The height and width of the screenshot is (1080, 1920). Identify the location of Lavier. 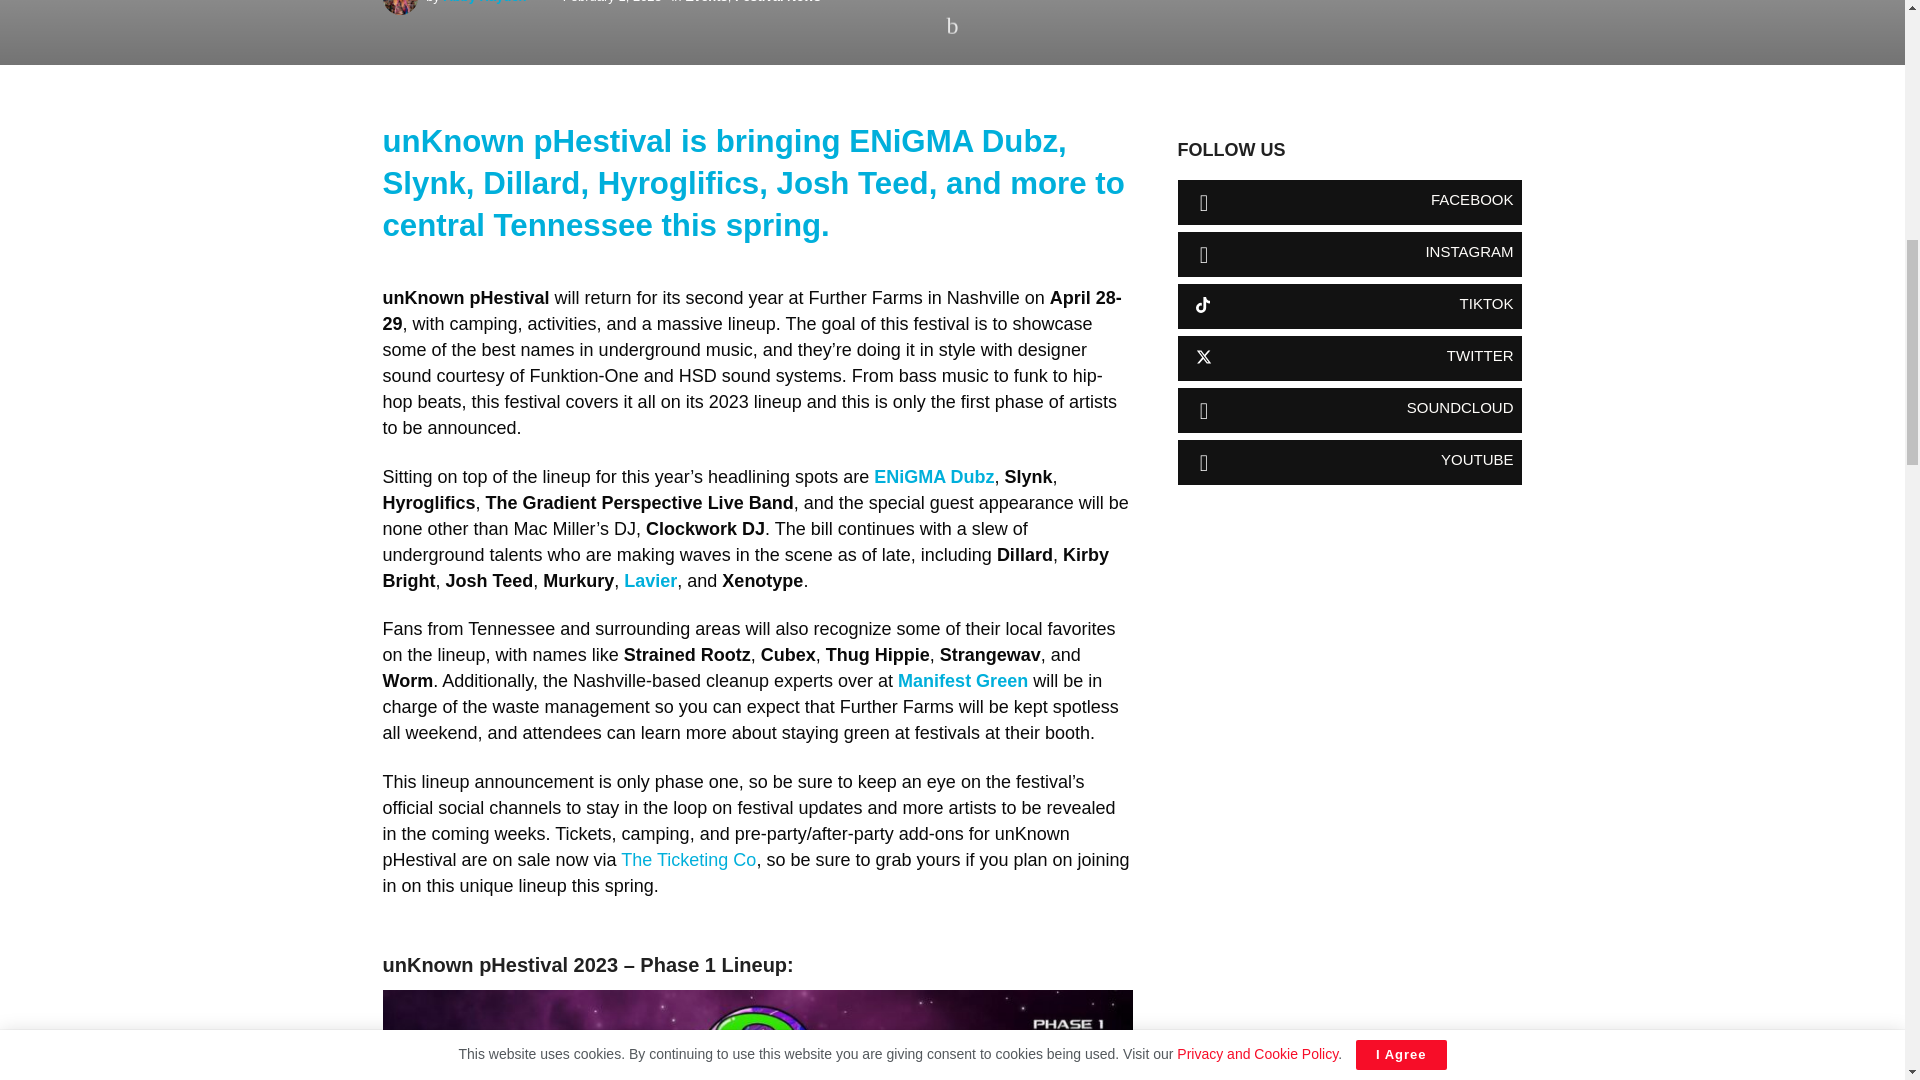
(650, 580).